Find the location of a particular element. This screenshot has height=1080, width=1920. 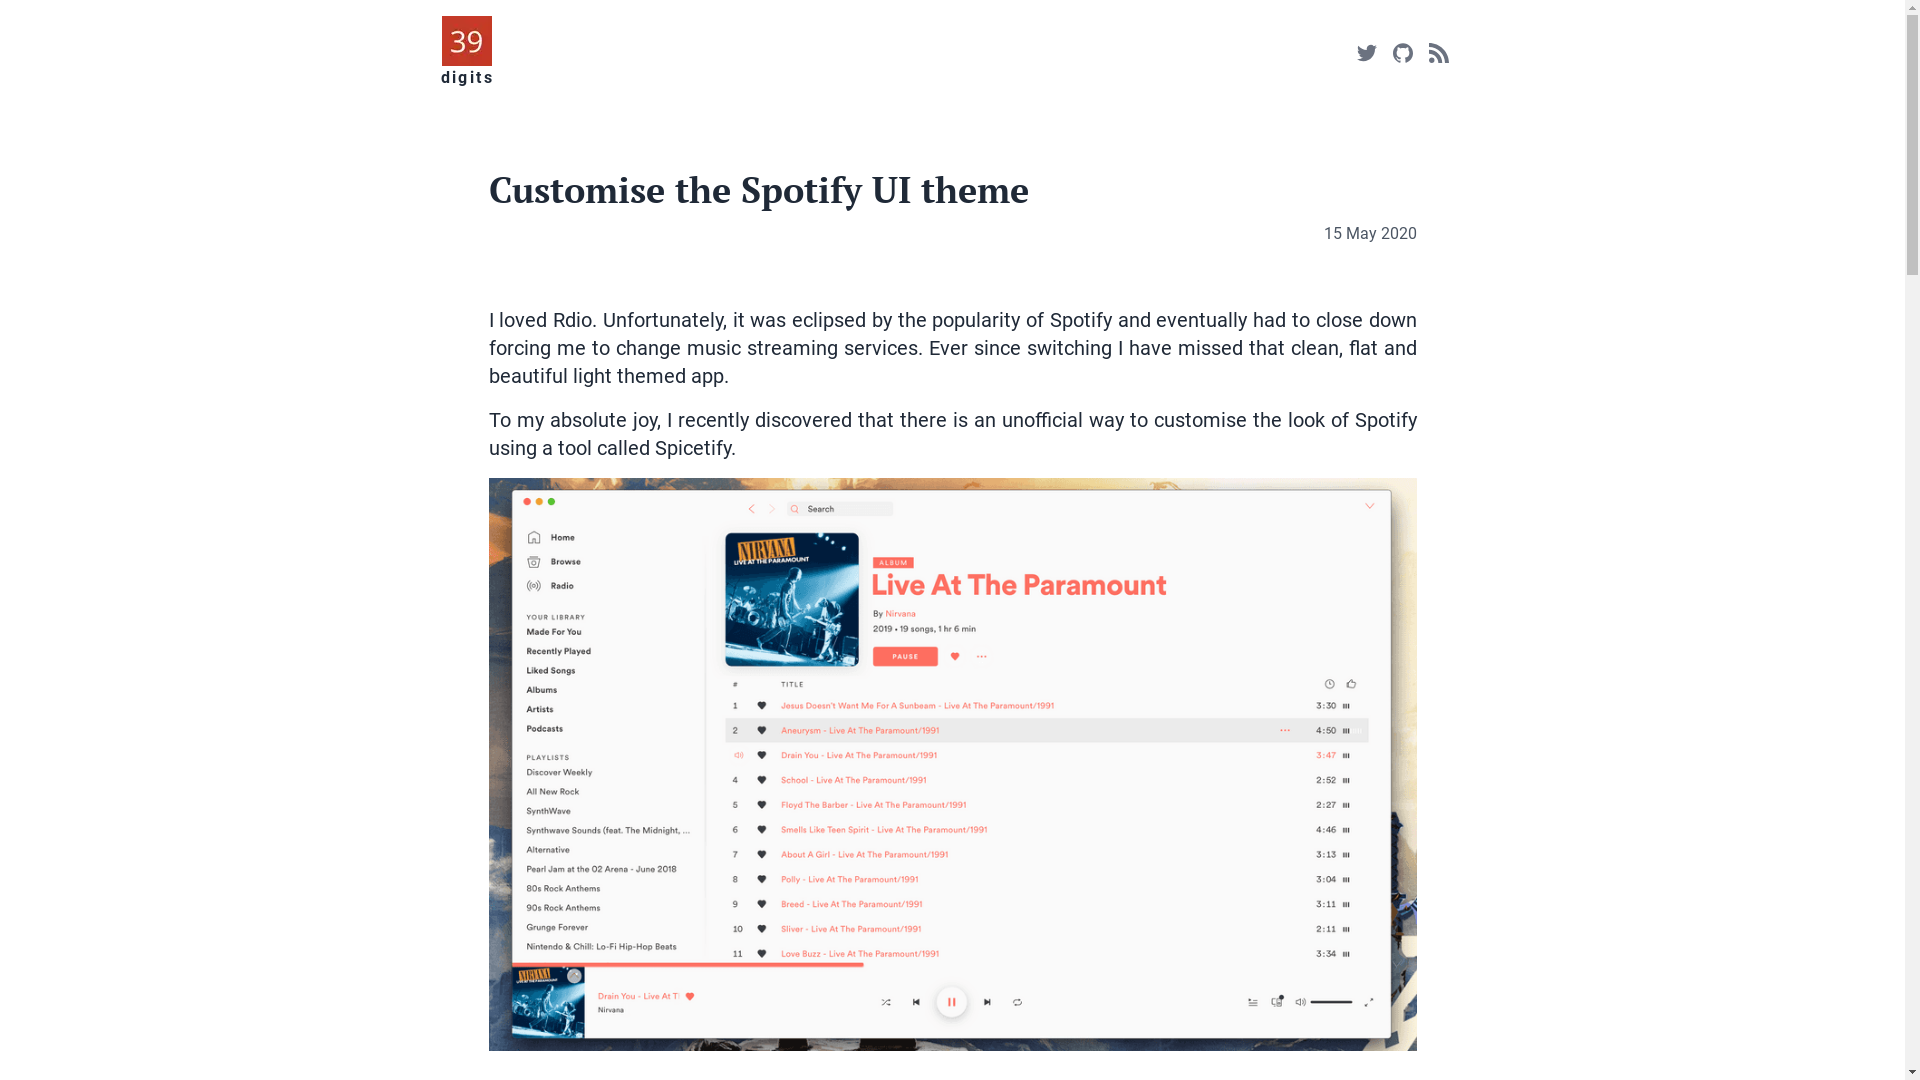

digits is located at coordinates (466, 78).